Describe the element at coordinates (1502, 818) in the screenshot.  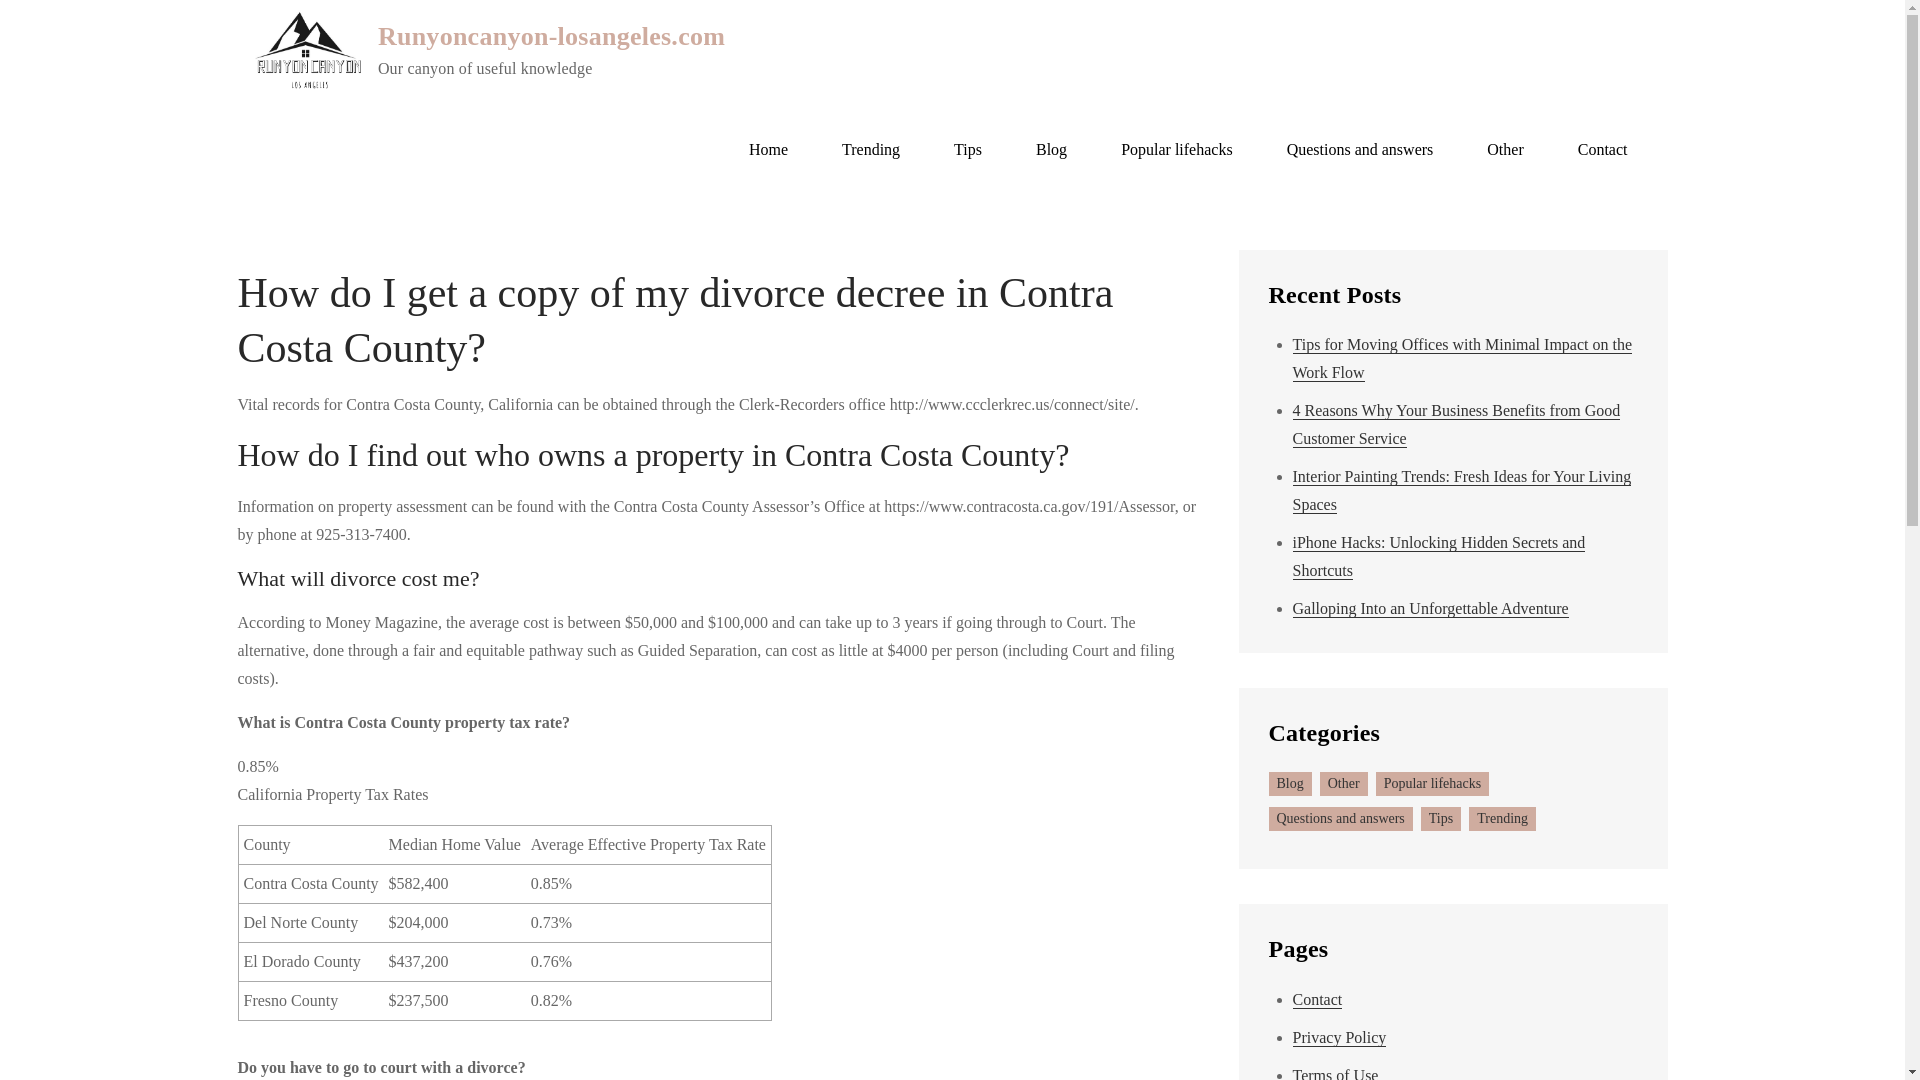
I see `Trending` at that location.